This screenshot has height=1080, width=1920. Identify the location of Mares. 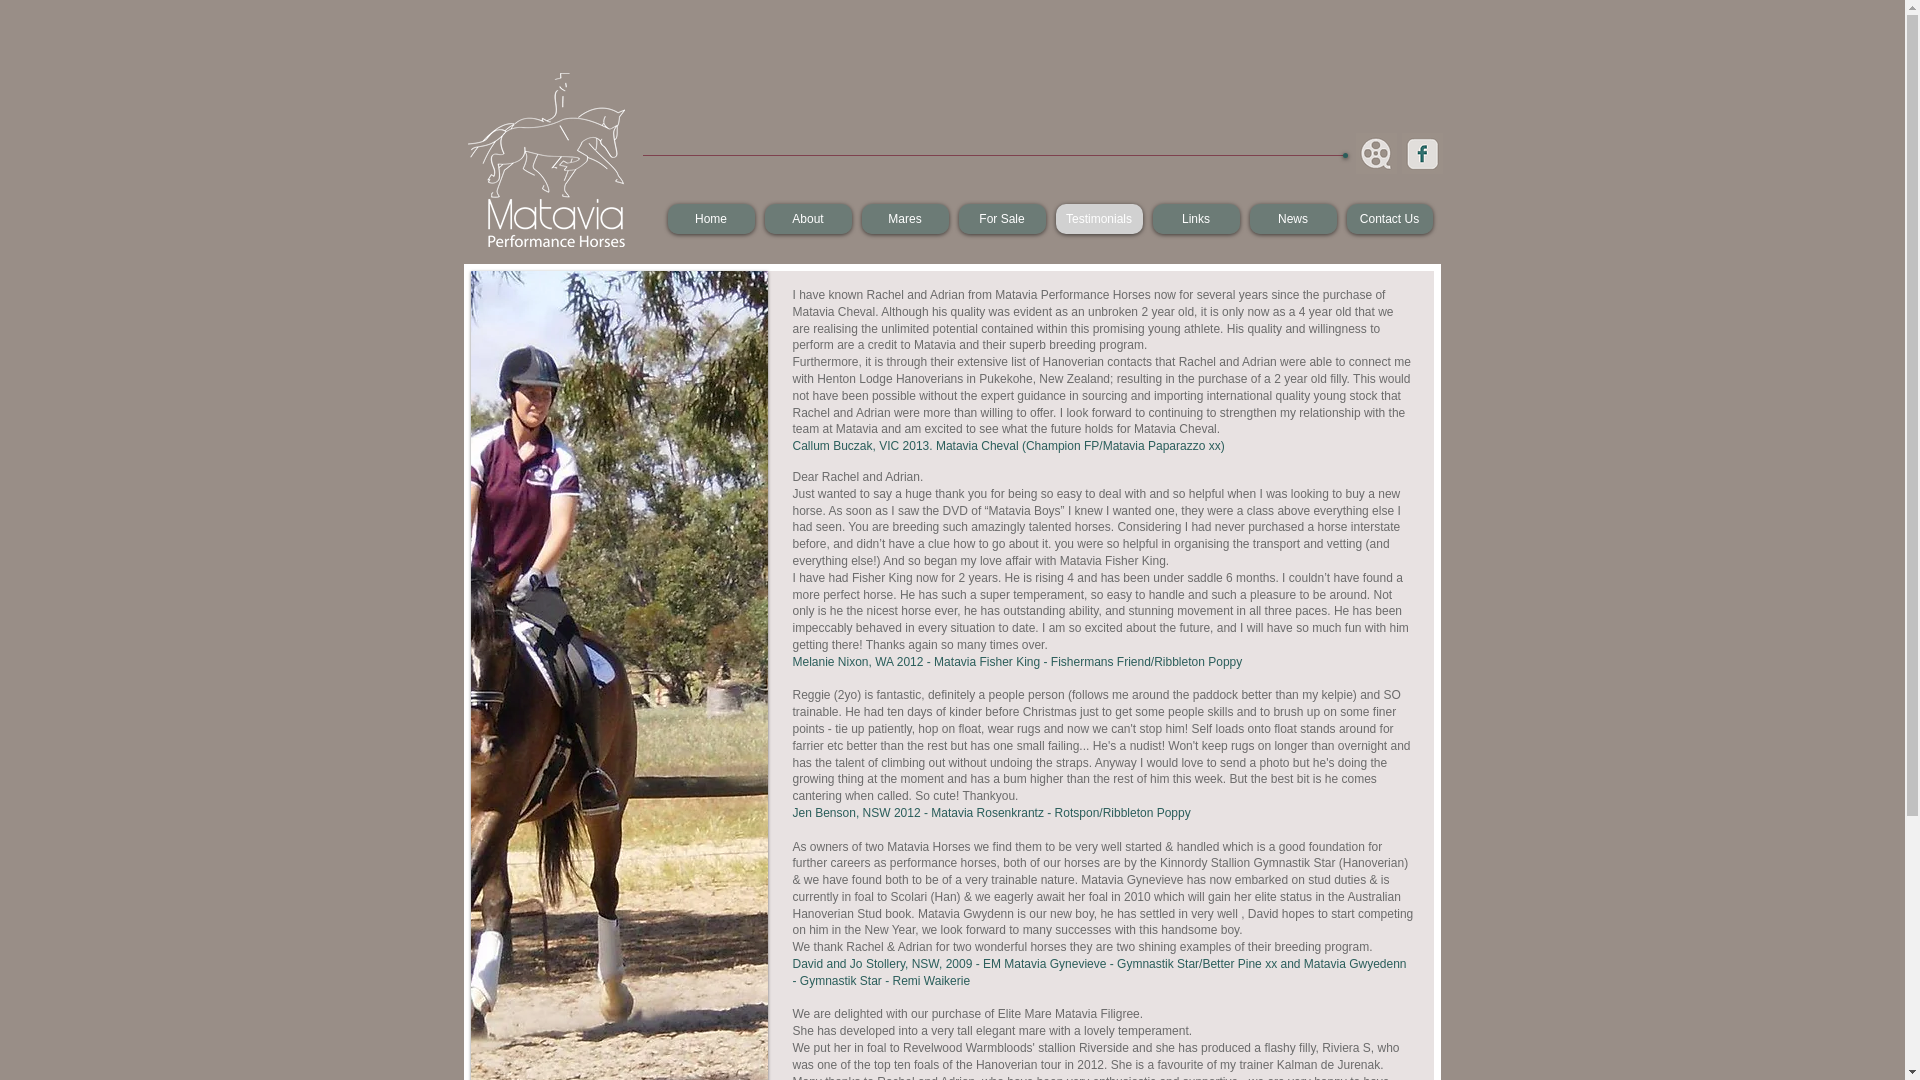
(906, 219).